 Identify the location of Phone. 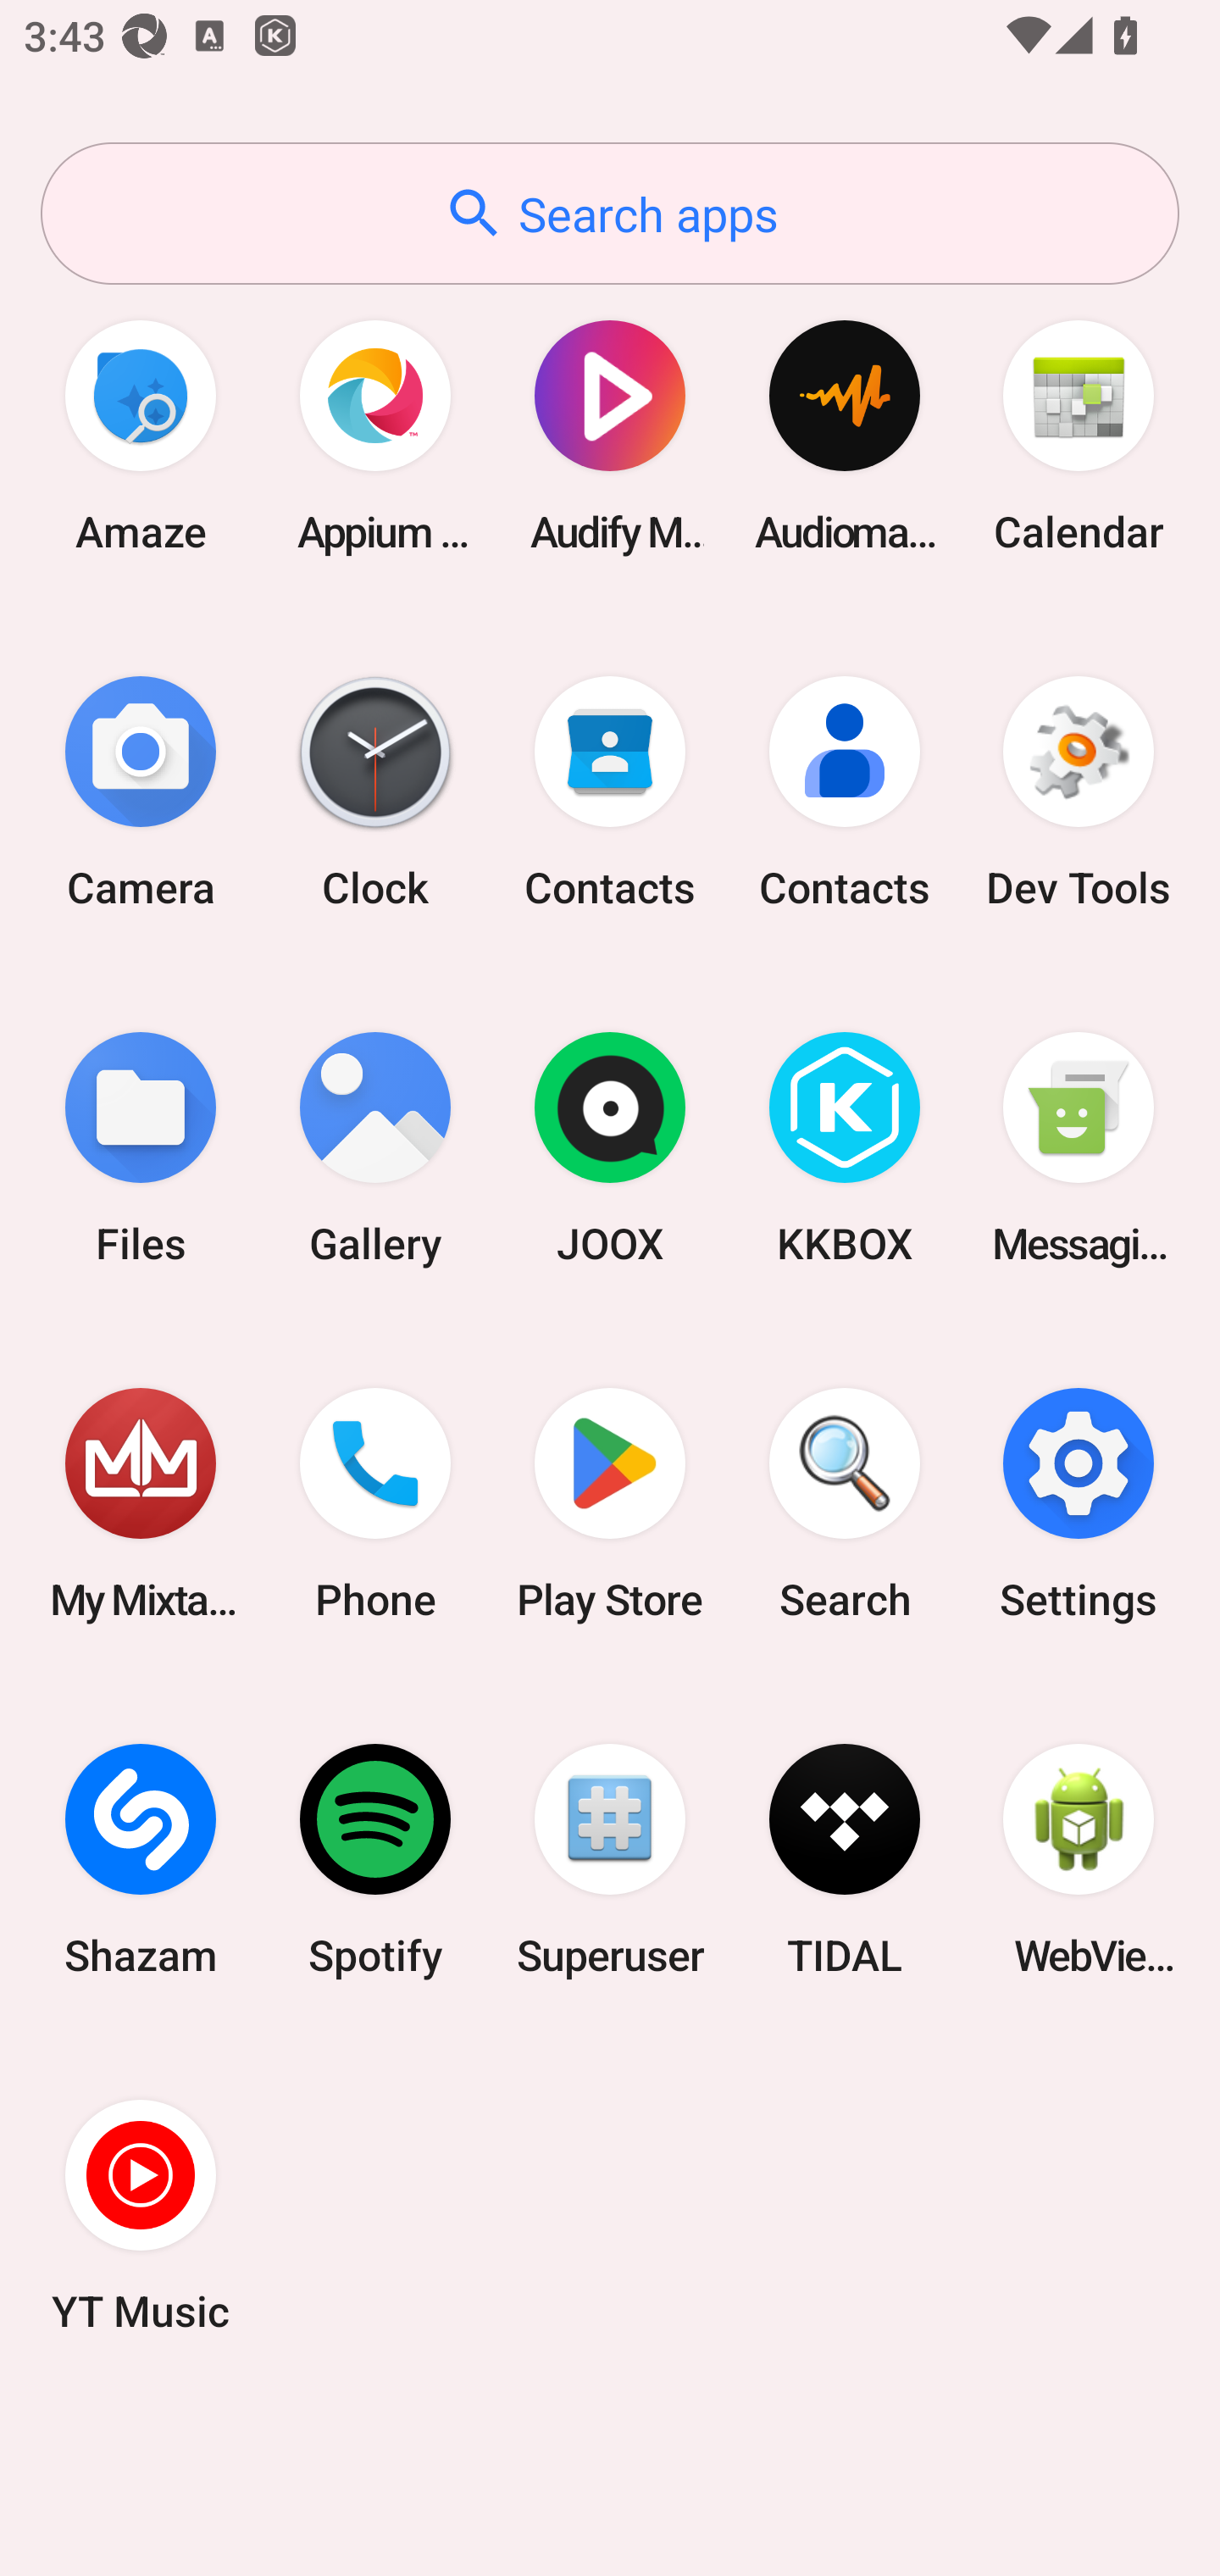
(375, 1504).